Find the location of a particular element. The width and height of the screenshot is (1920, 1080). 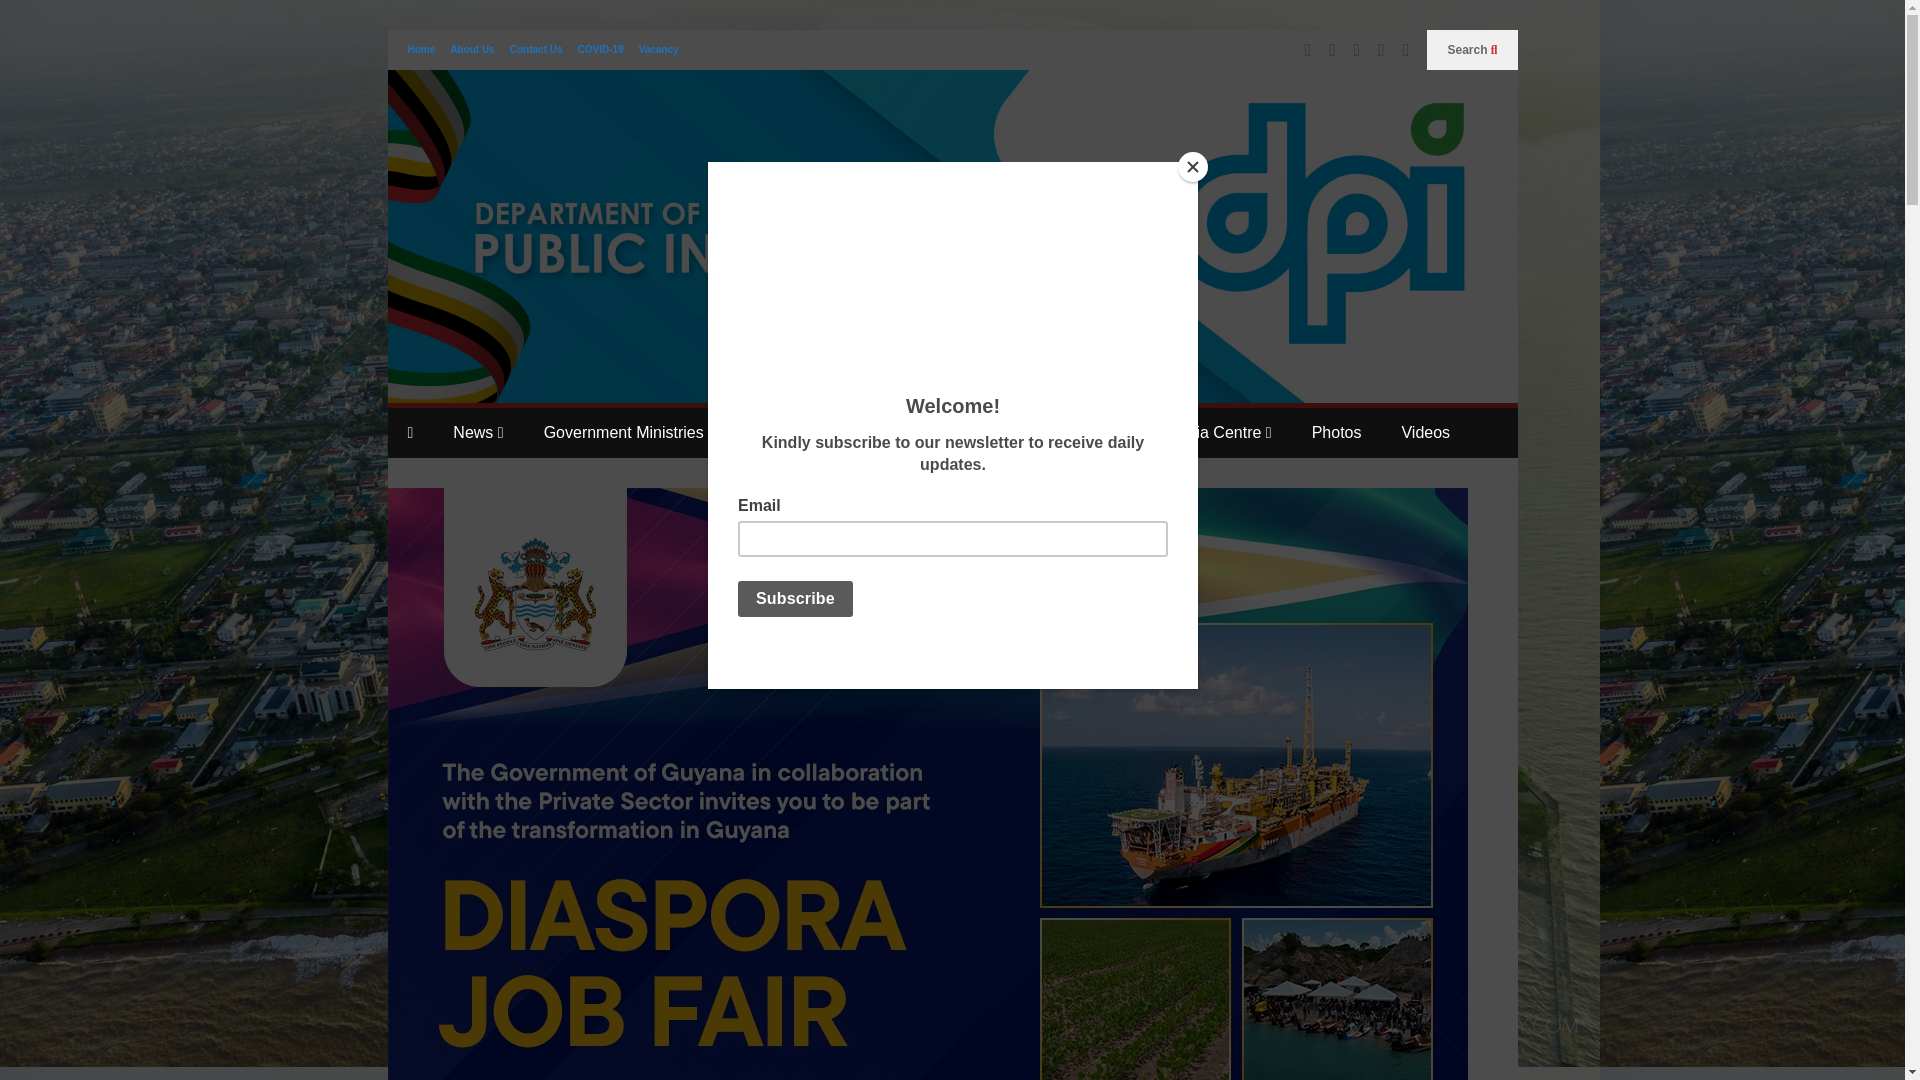

Vacancy is located at coordinates (659, 50).